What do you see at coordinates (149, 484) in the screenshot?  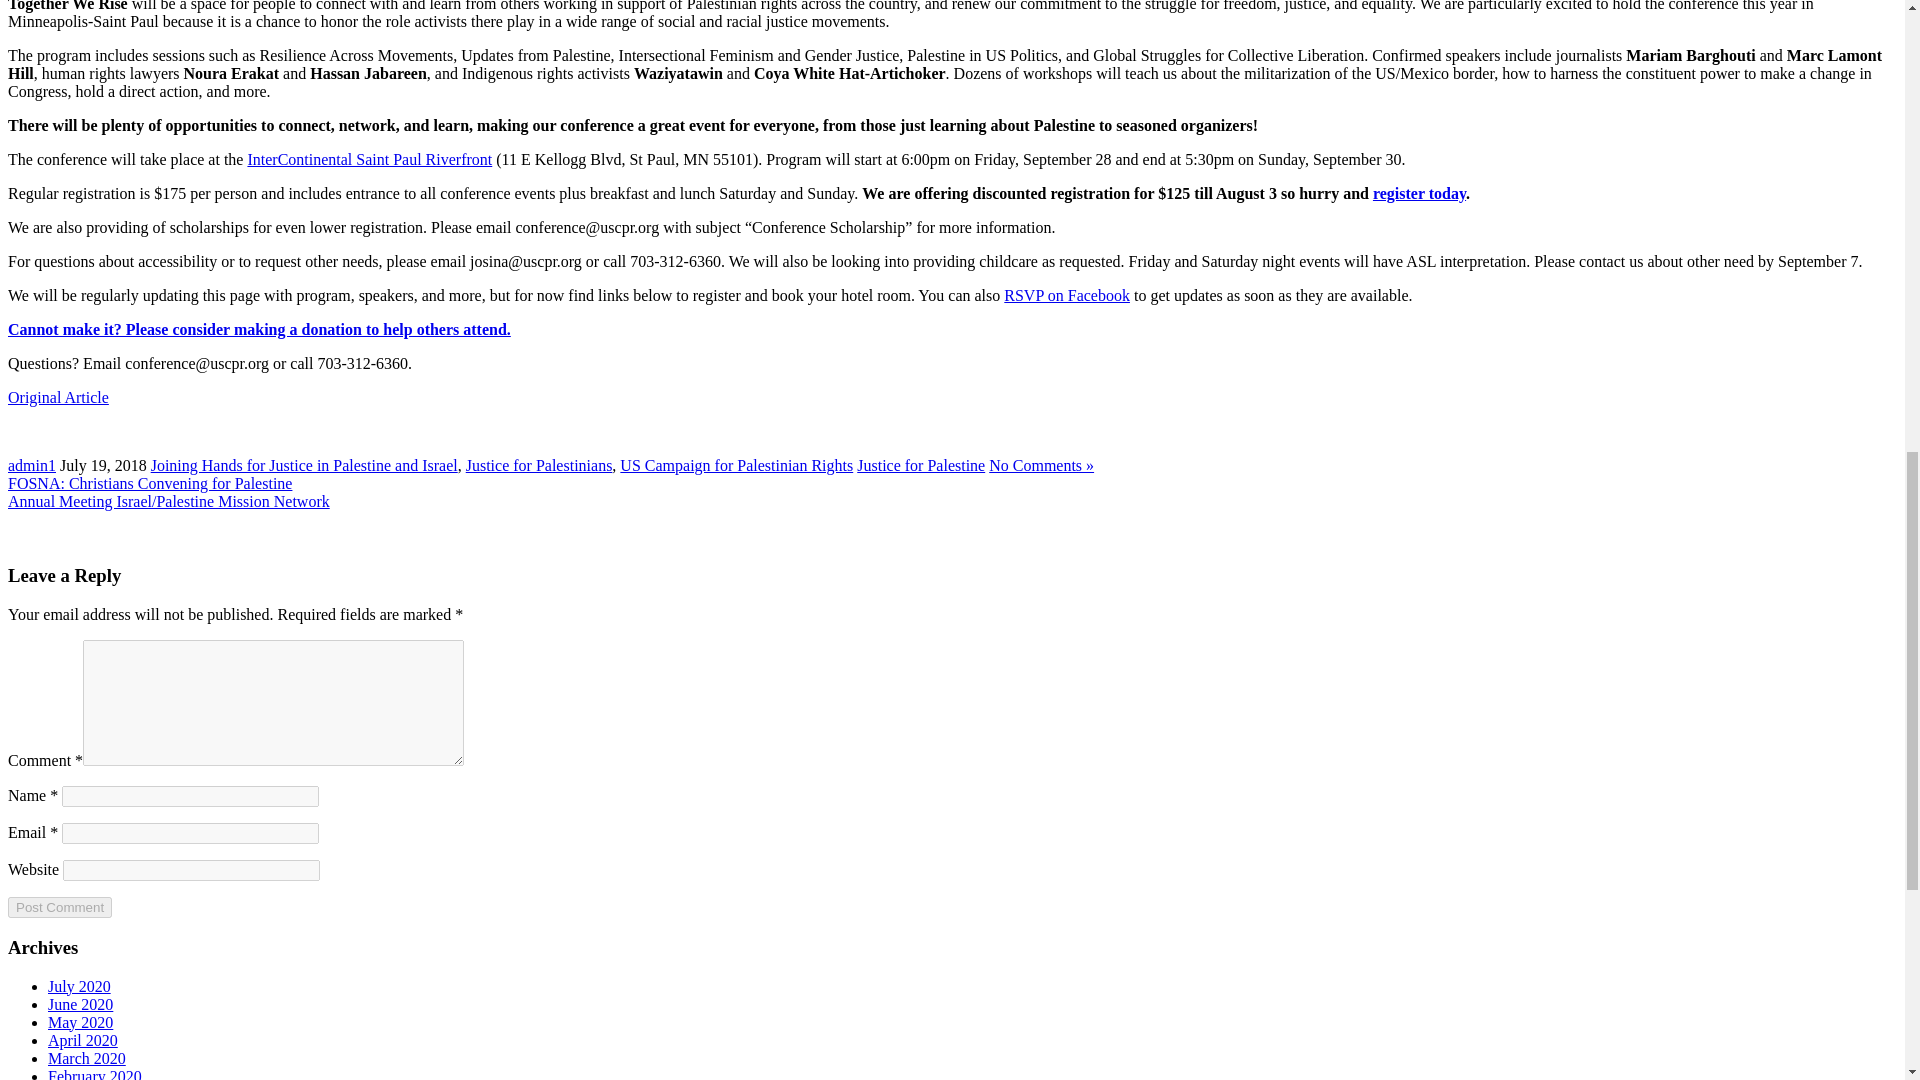 I see `FOSNA: Christians Convening for Palestine` at bounding box center [149, 484].